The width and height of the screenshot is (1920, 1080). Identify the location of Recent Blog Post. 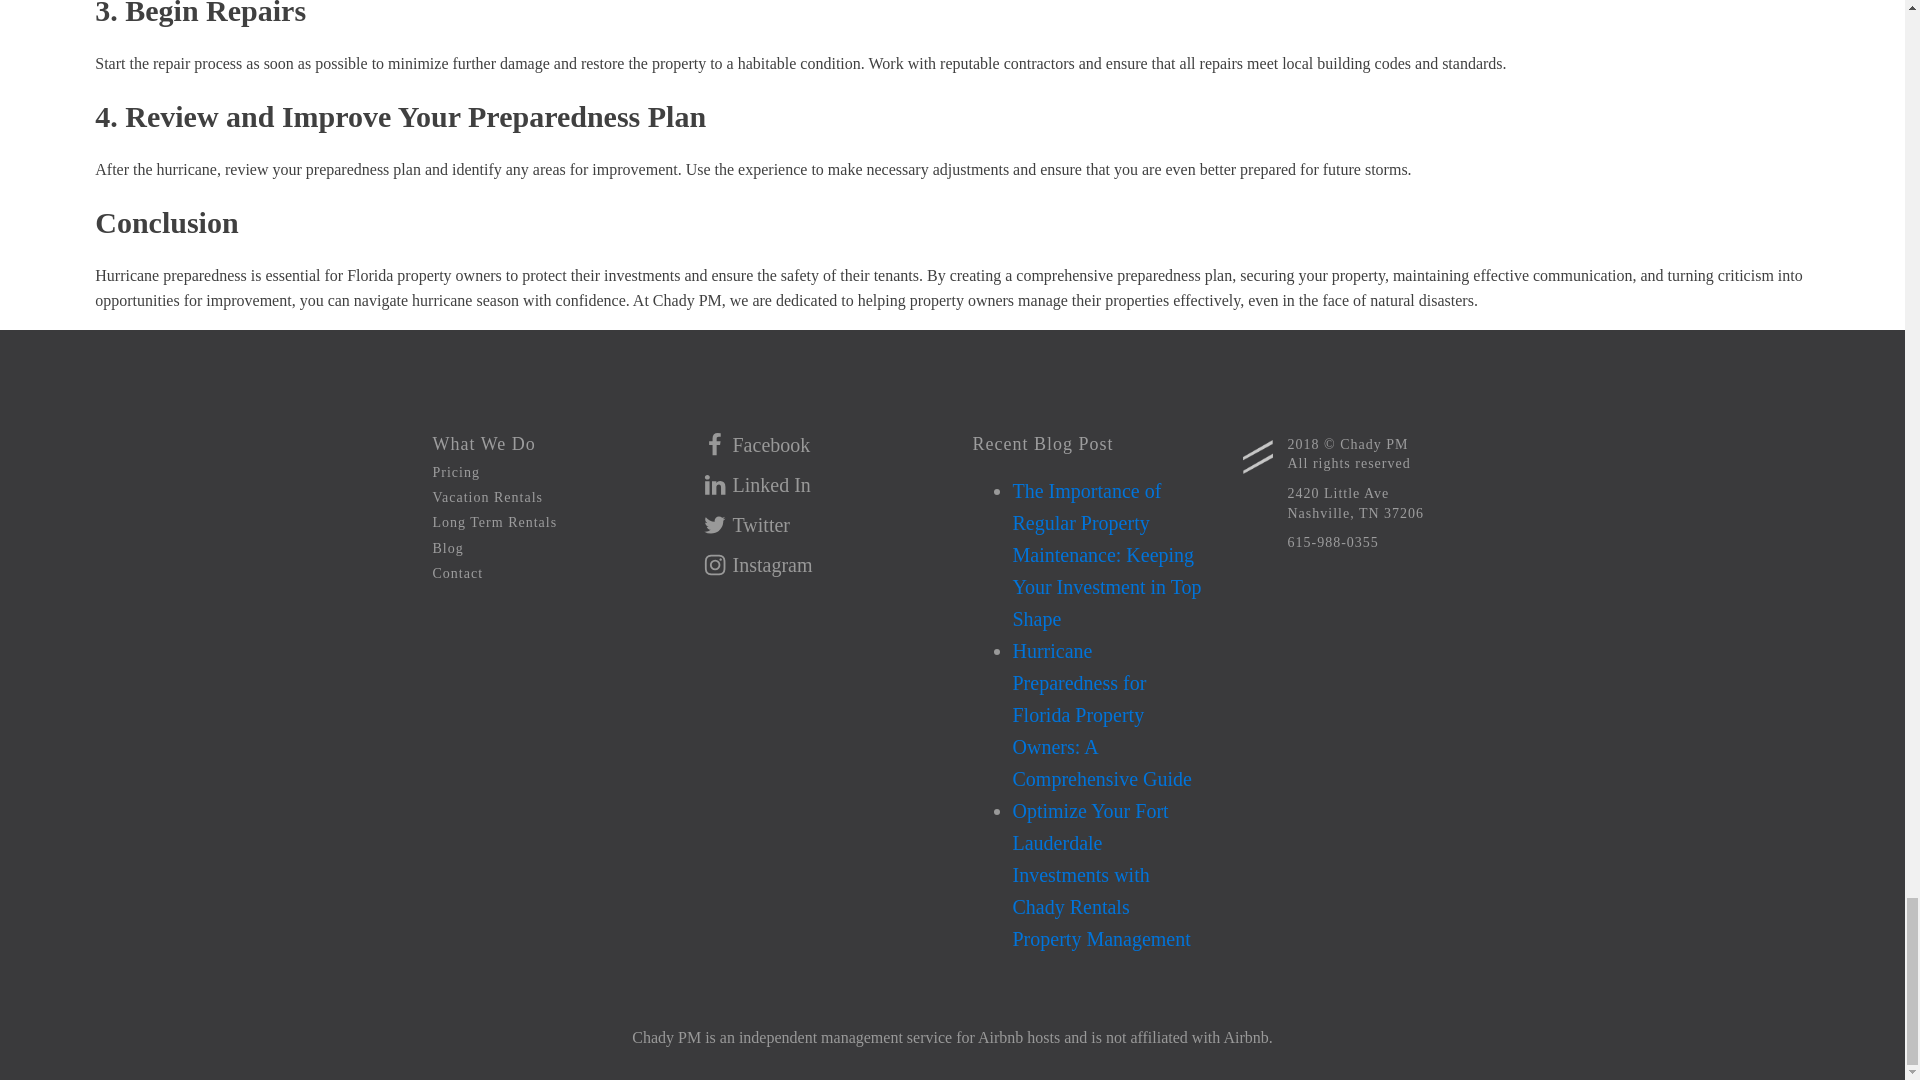
(1042, 440).